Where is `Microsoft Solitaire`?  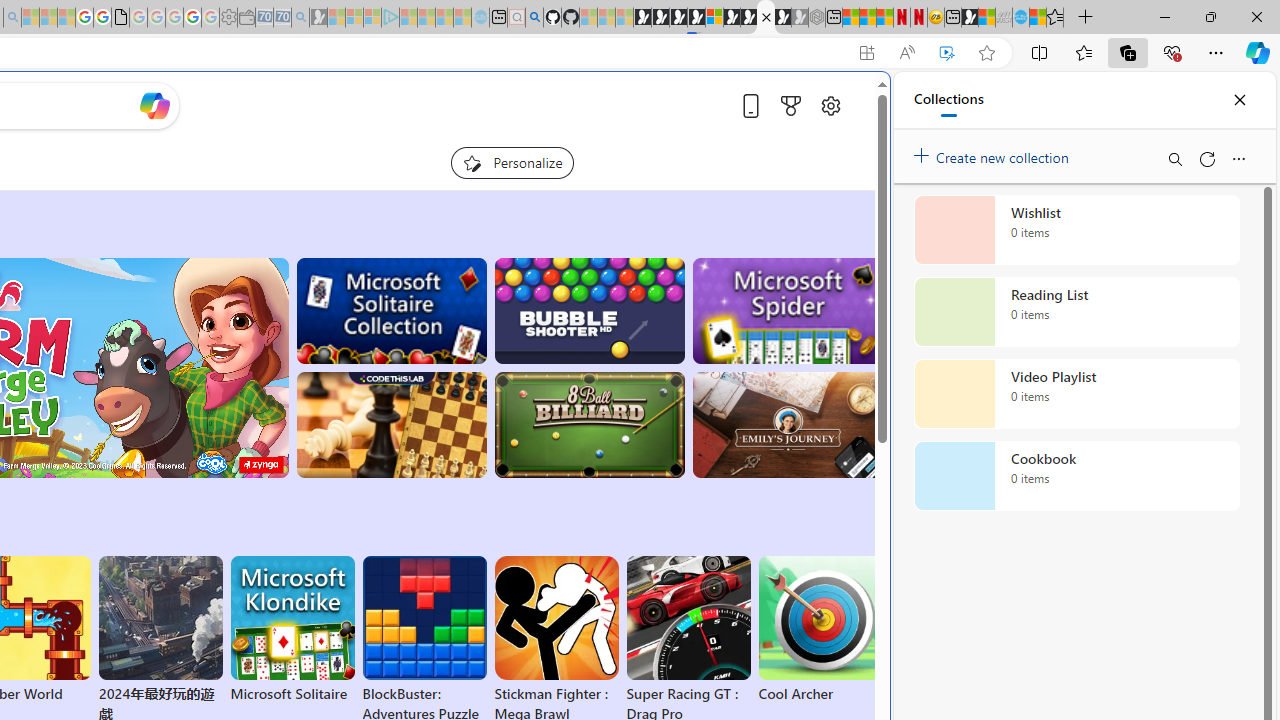 Microsoft Solitaire is located at coordinates (292, 630).